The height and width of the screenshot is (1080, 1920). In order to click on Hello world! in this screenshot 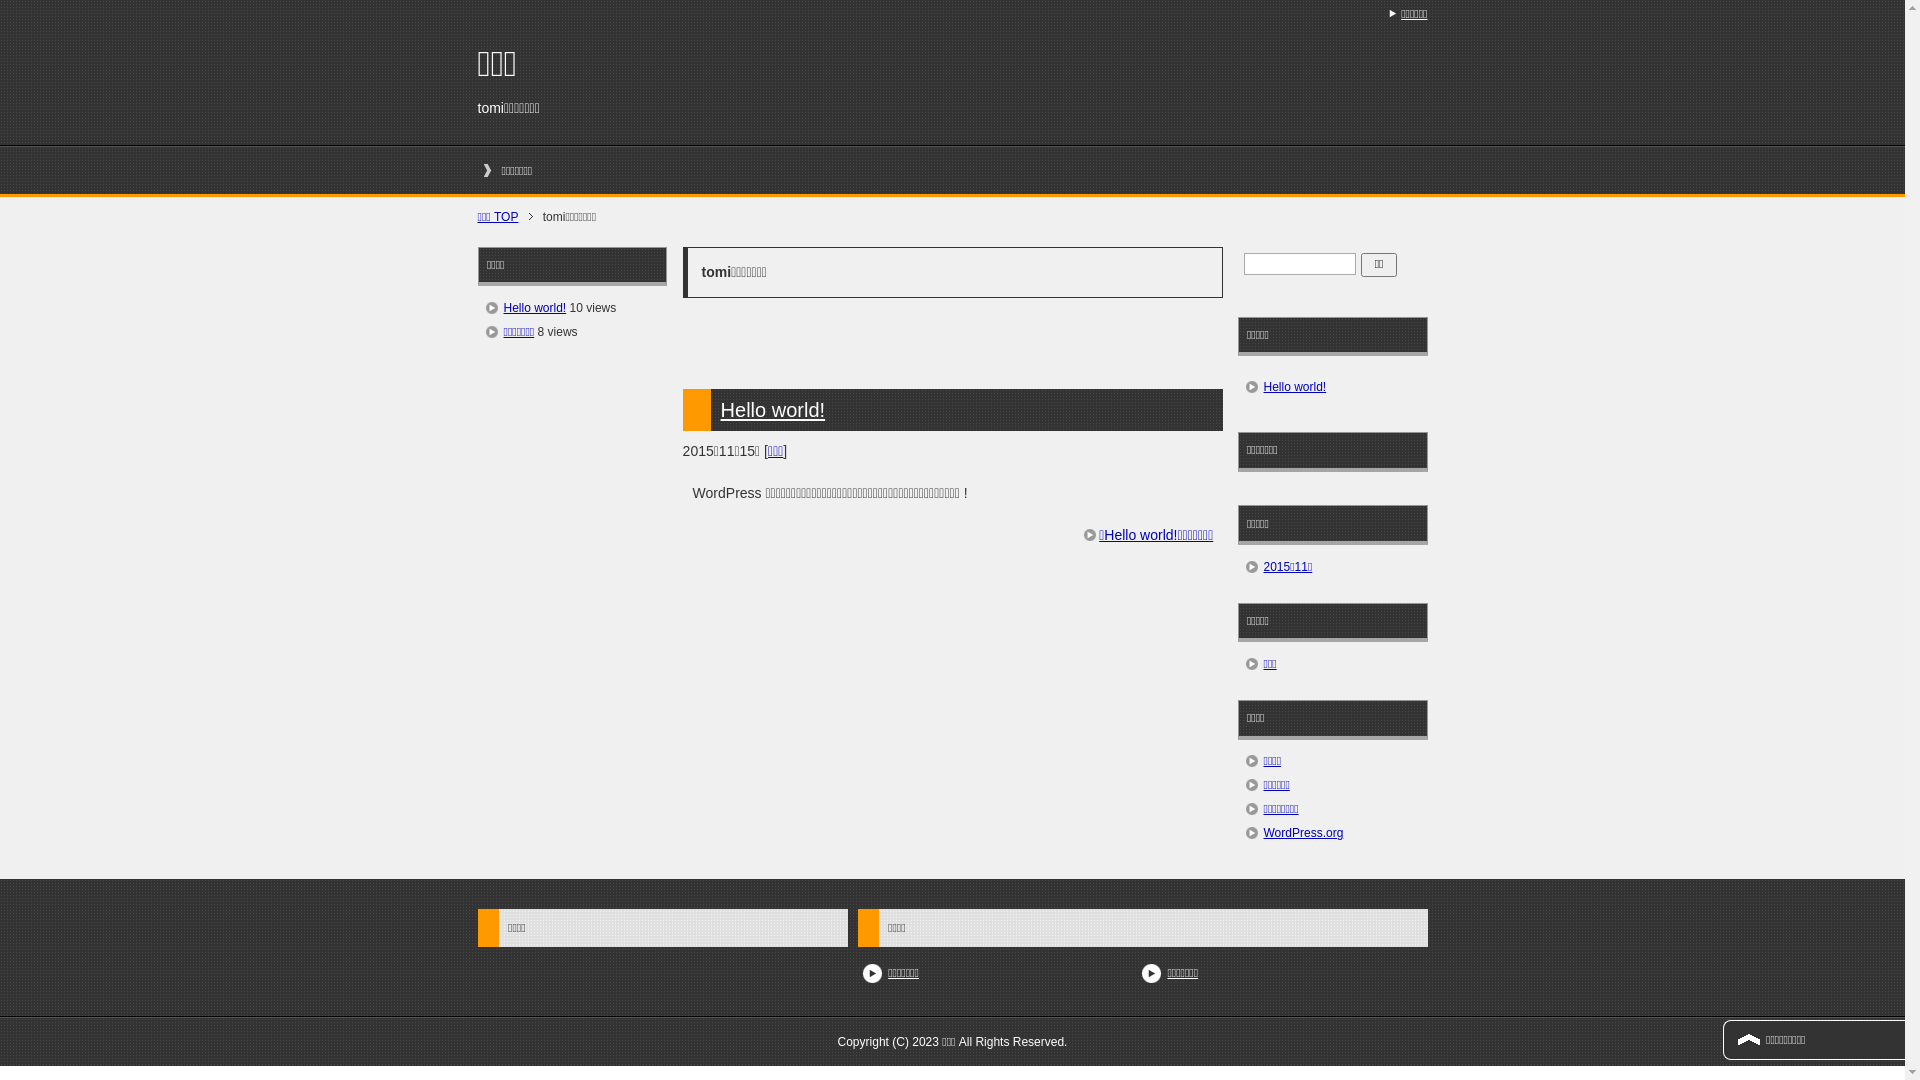, I will do `click(1333, 387)`.